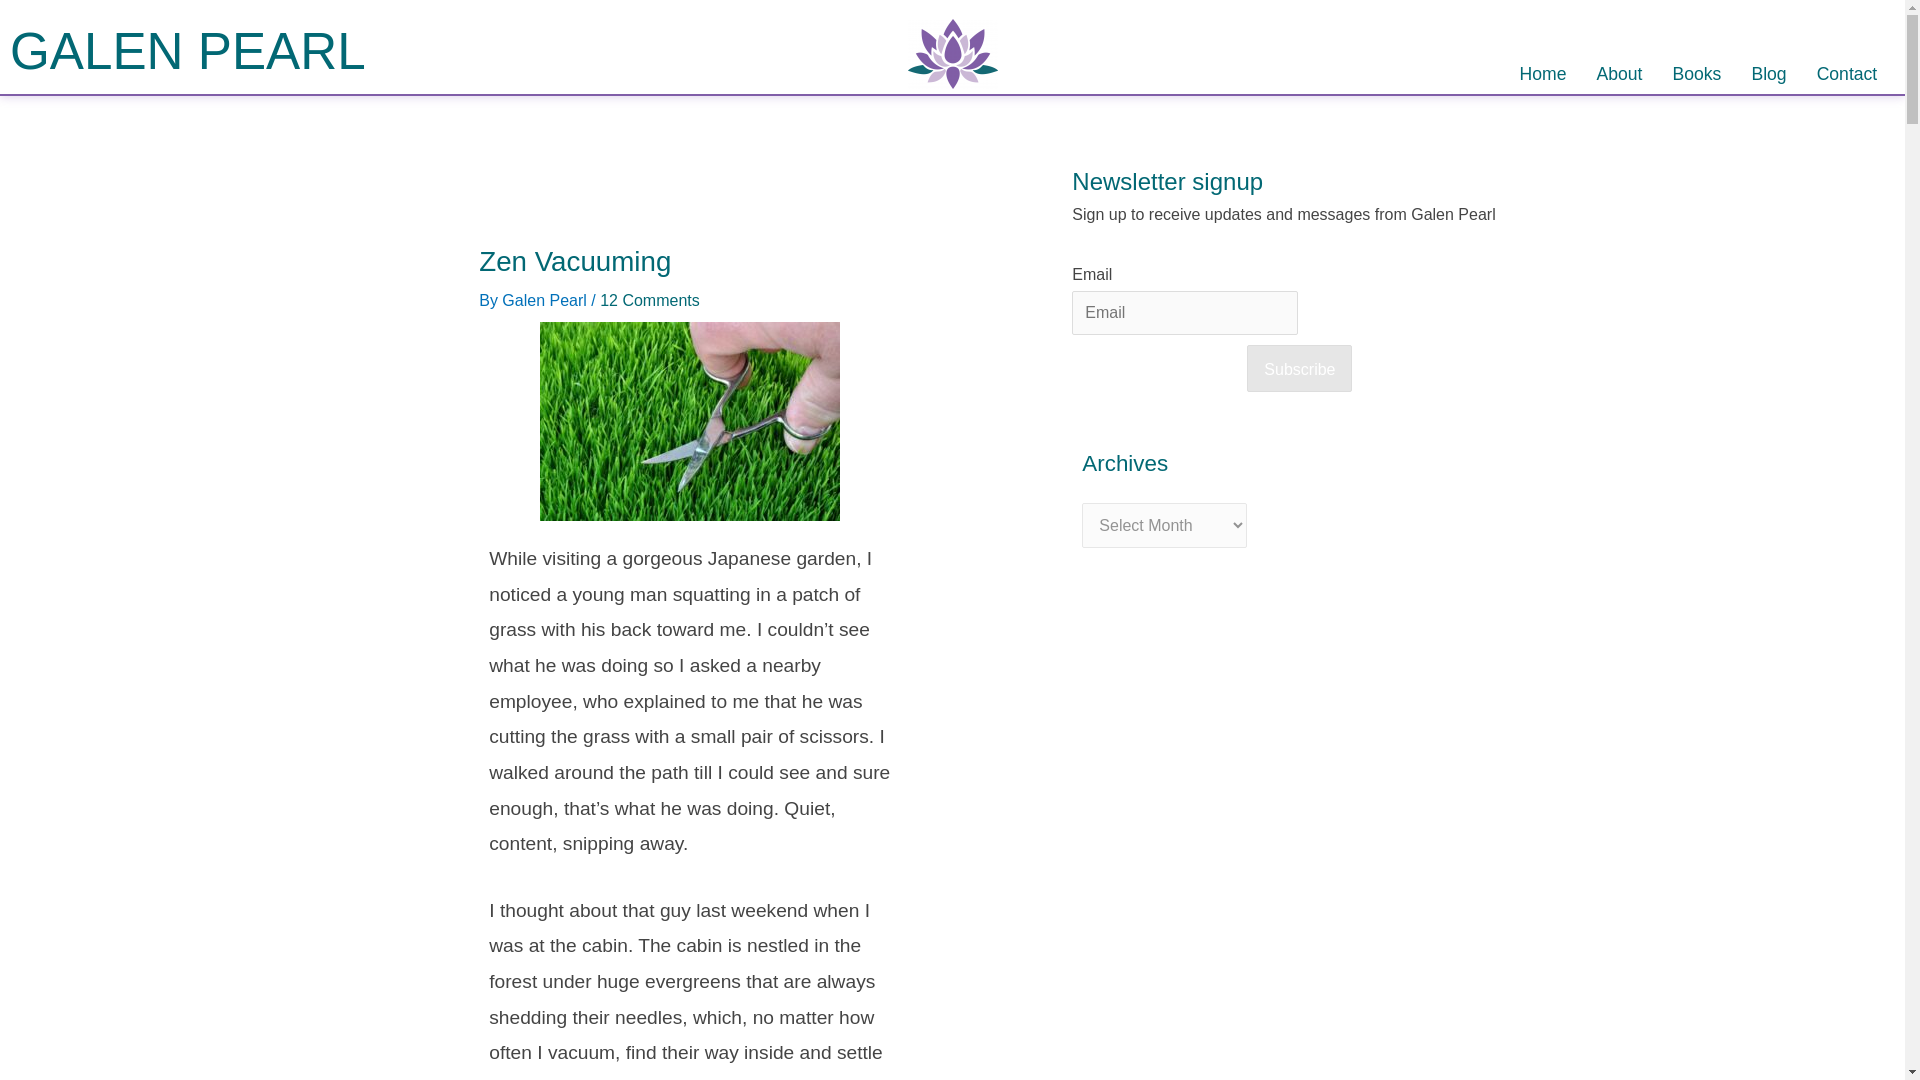 The image size is (1920, 1080). What do you see at coordinates (546, 300) in the screenshot?
I see `View all posts by Galen Pearl` at bounding box center [546, 300].